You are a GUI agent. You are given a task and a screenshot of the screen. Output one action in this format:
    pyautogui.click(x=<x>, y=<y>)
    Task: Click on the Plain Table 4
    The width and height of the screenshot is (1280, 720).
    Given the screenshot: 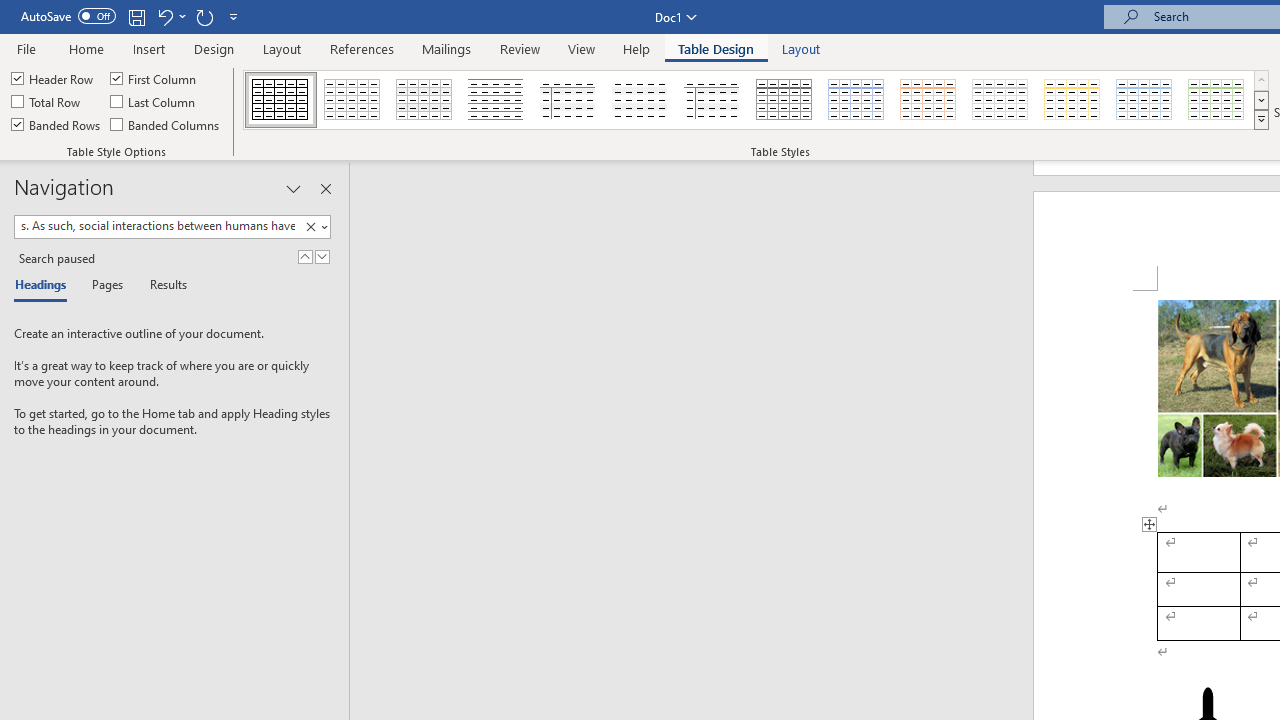 What is the action you would take?
    pyautogui.click(x=641, y=100)
    